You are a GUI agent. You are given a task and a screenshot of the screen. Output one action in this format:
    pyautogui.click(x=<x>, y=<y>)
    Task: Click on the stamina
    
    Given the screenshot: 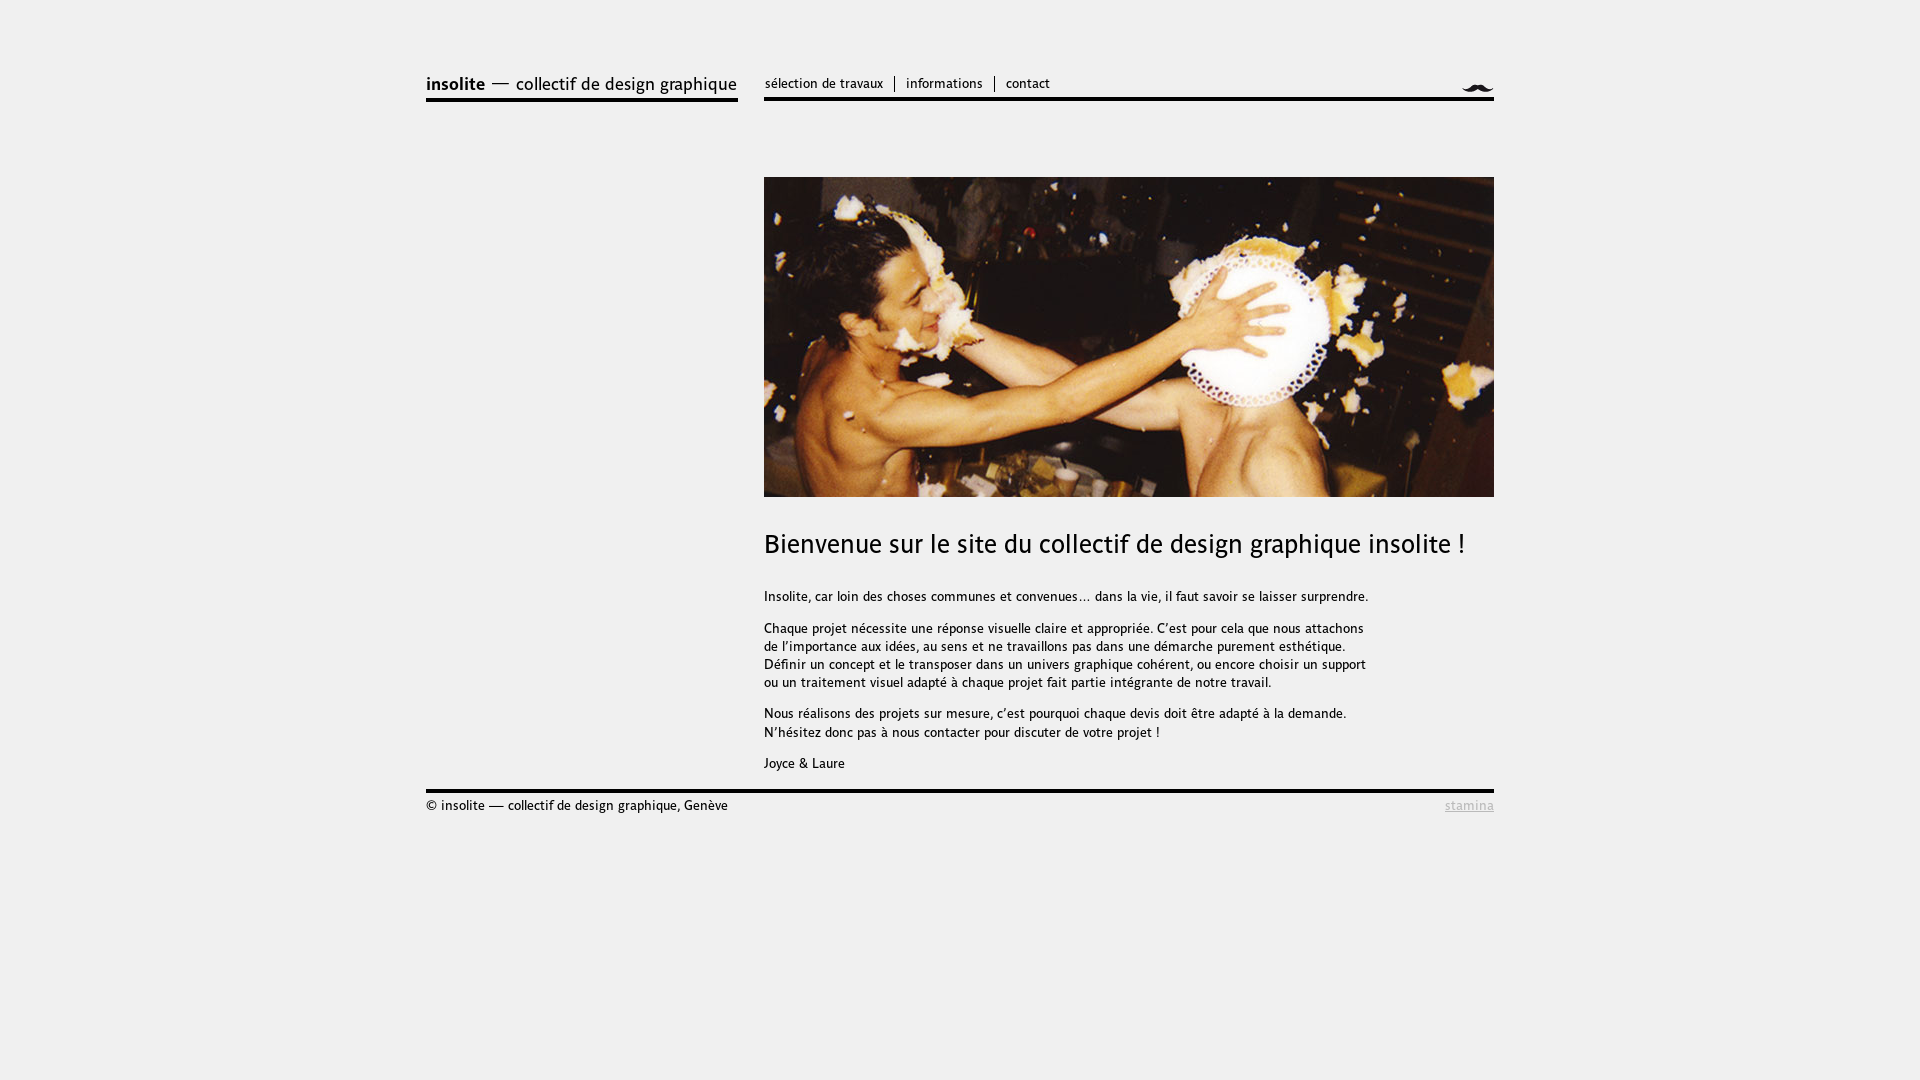 What is the action you would take?
    pyautogui.click(x=1470, y=806)
    